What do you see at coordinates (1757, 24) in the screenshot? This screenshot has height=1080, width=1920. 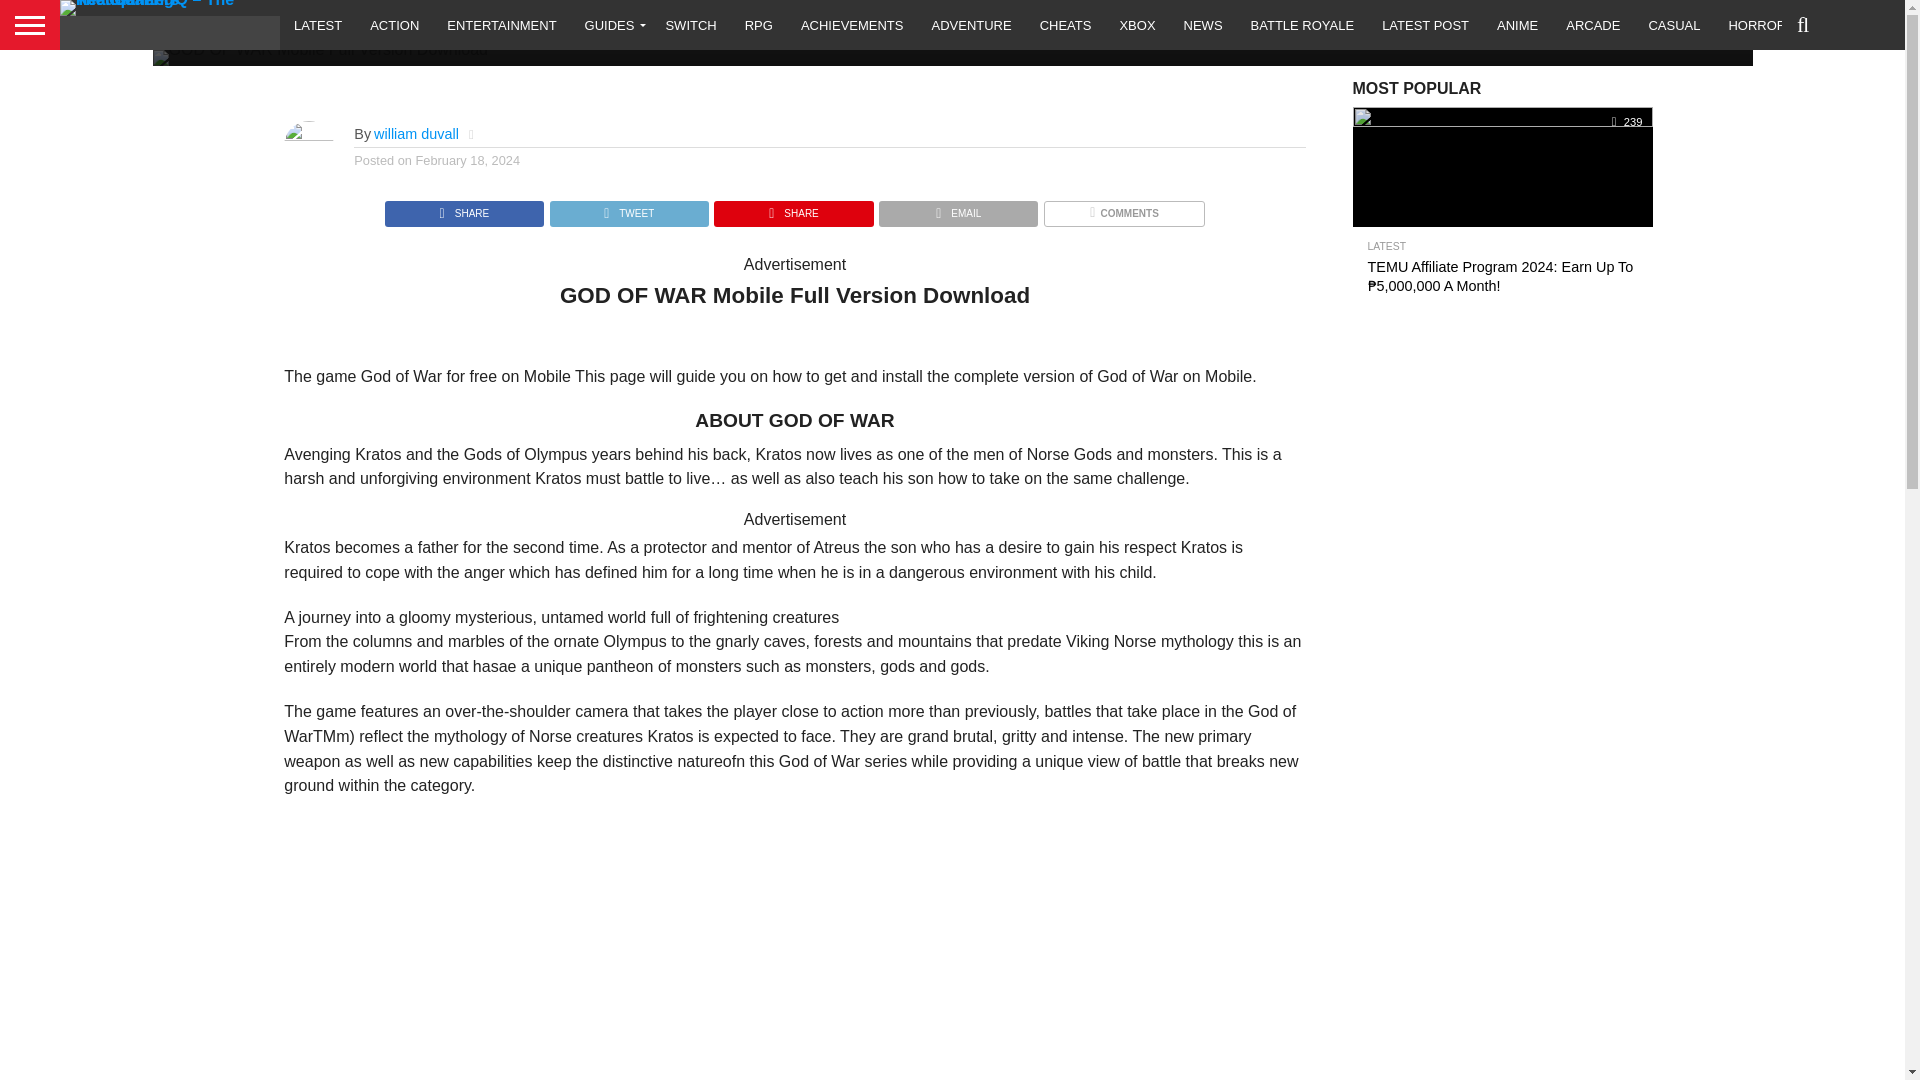 I see `HORROR` at bounding box center [1757, 24].